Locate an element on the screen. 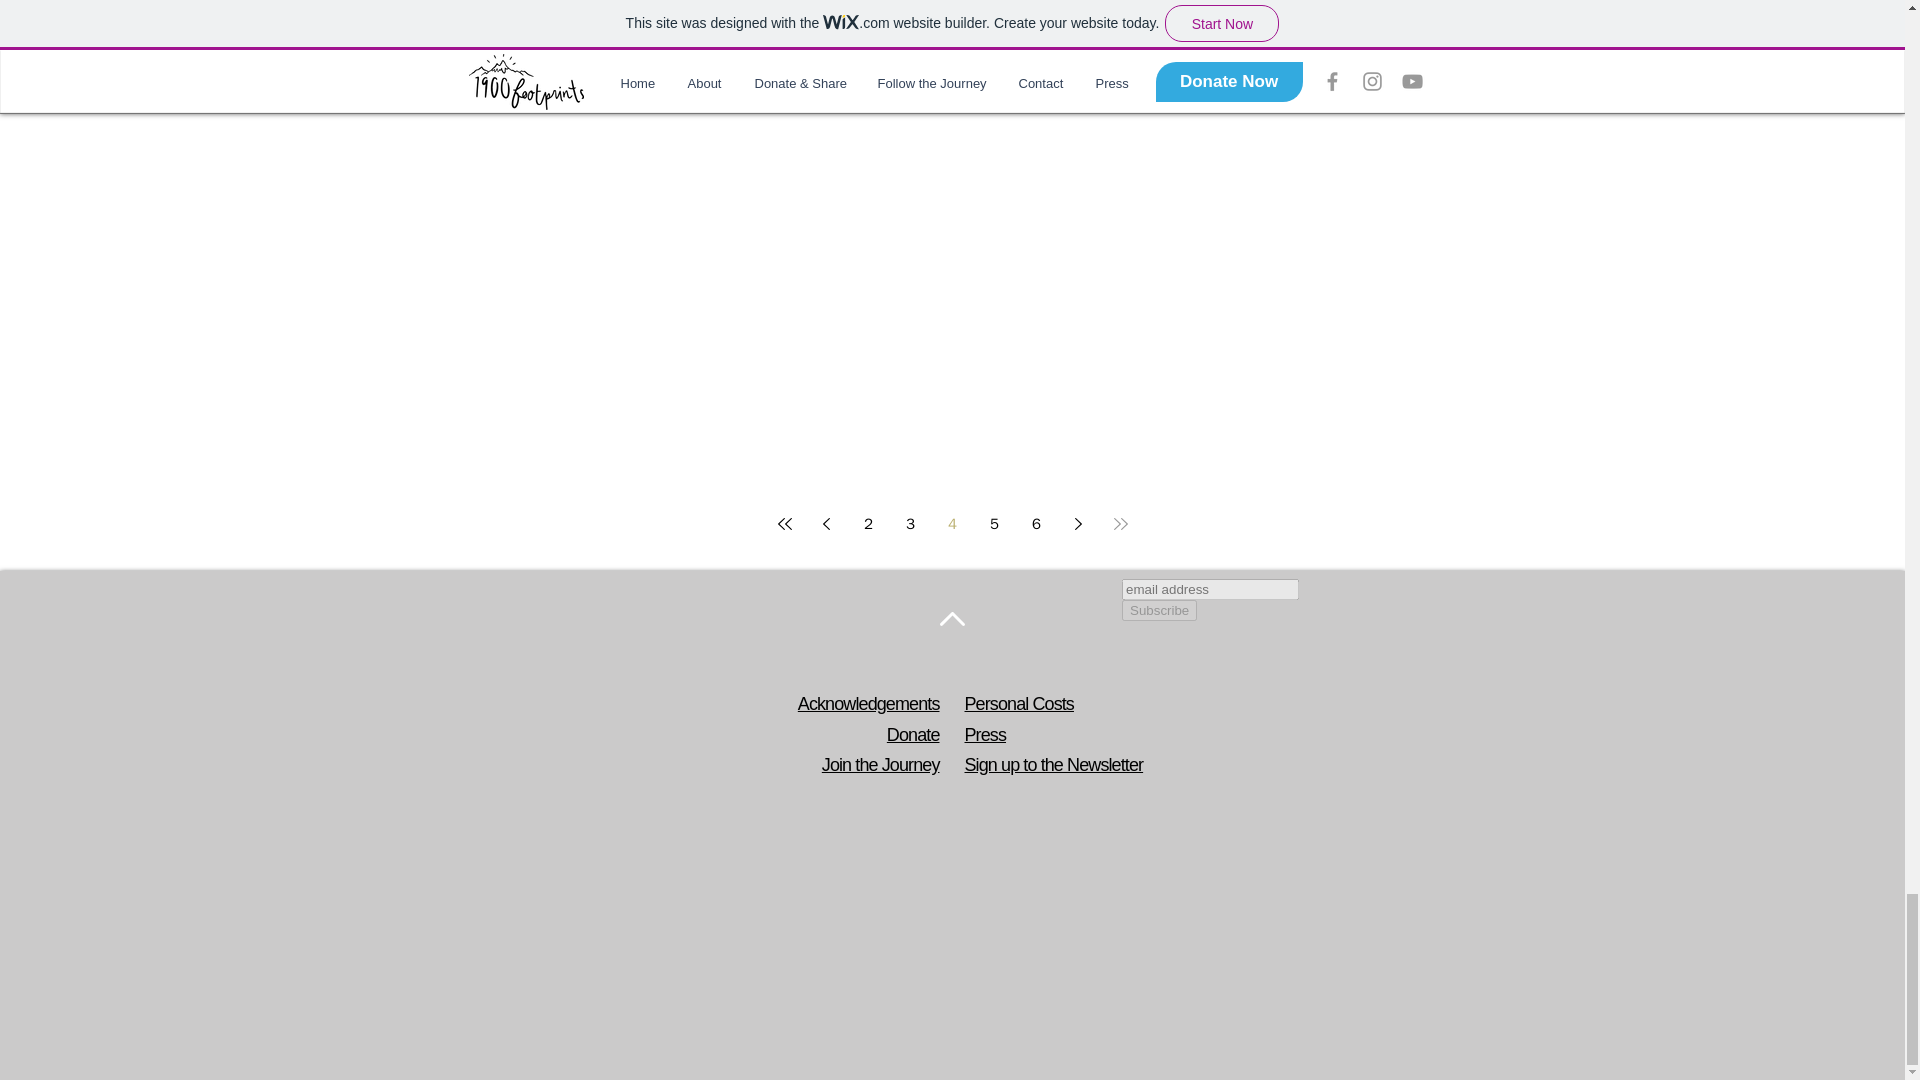  Embedded Content is located at coordinates (1278, 630).